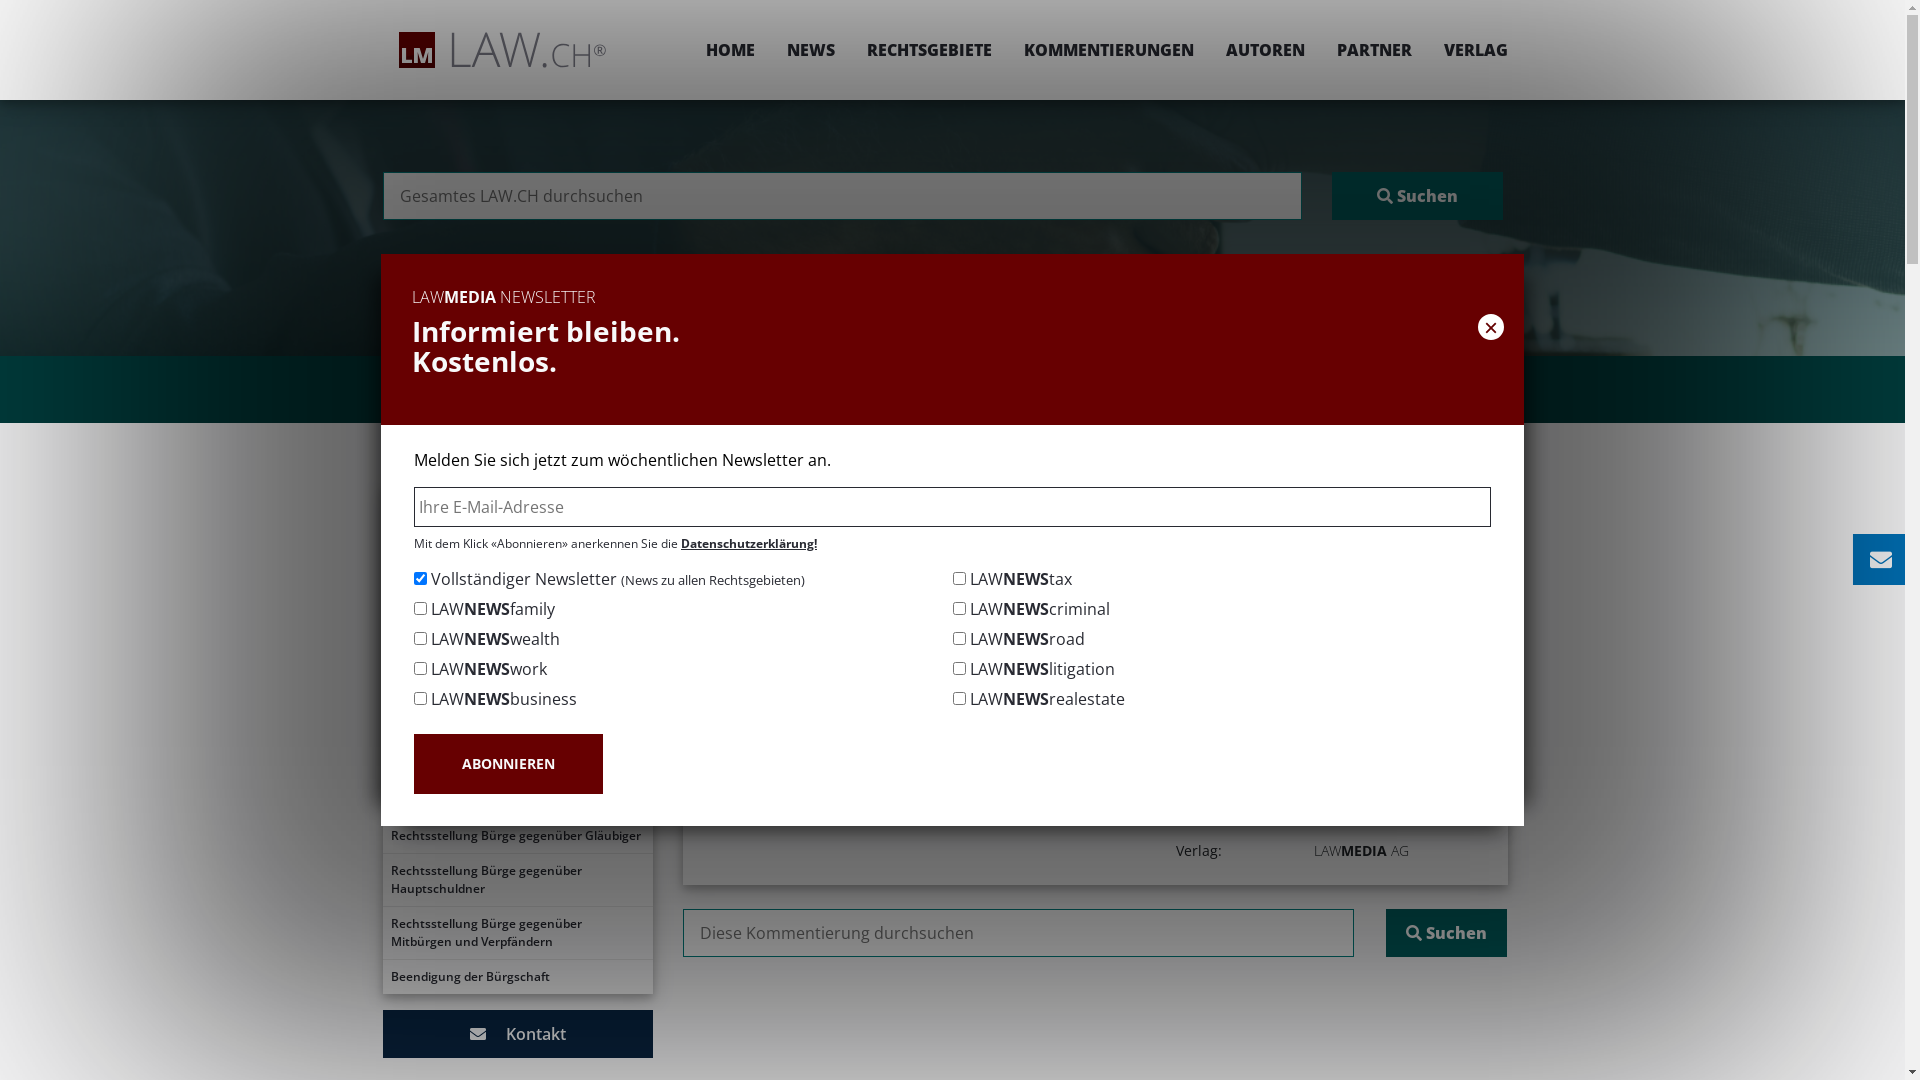 The height and width of the screenshot is (1080, 1920). What do you see at coordinates (842, 196) in the screenshot?
I see `Suchen nach:` at bounding box center [842, 196].